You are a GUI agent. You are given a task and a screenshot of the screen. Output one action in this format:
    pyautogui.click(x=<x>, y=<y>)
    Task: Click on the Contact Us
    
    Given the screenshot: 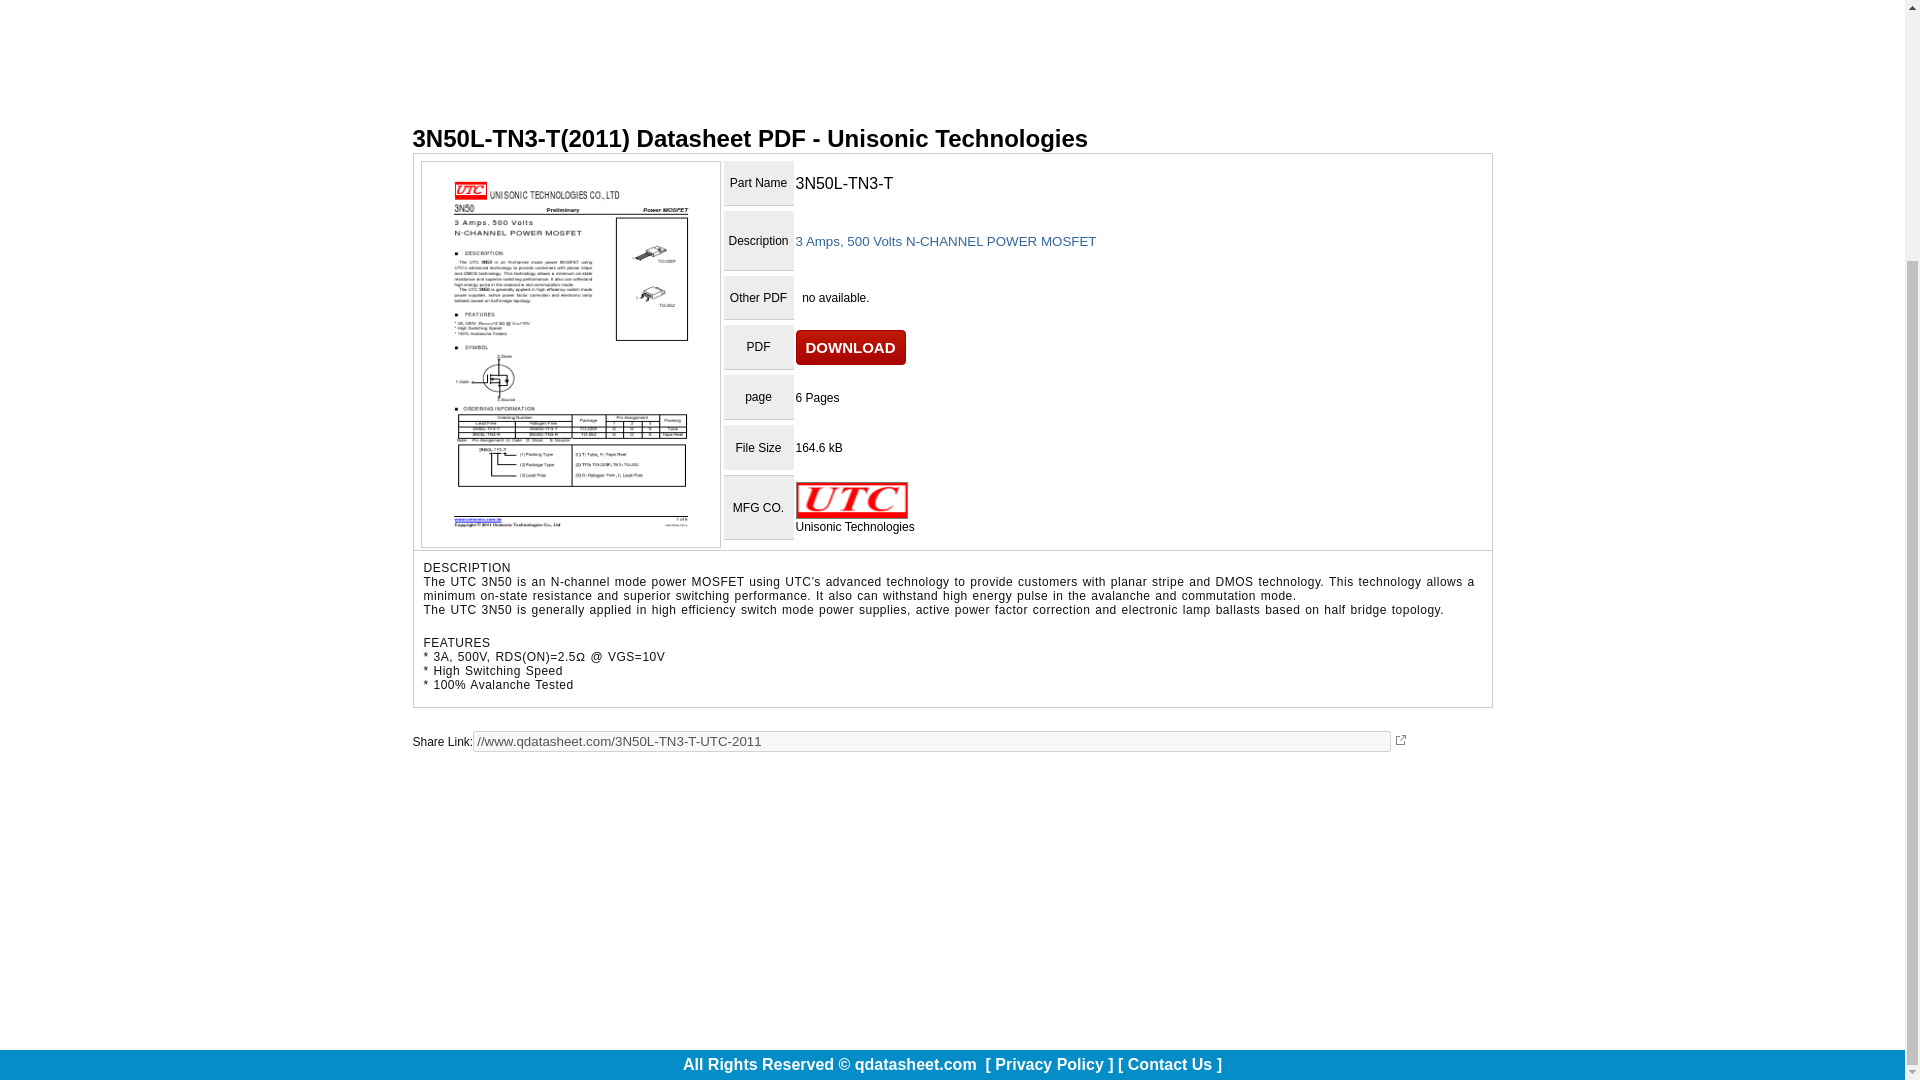 What is the action you would take?
    pyautogui.click(x=1170, y=1064)
    